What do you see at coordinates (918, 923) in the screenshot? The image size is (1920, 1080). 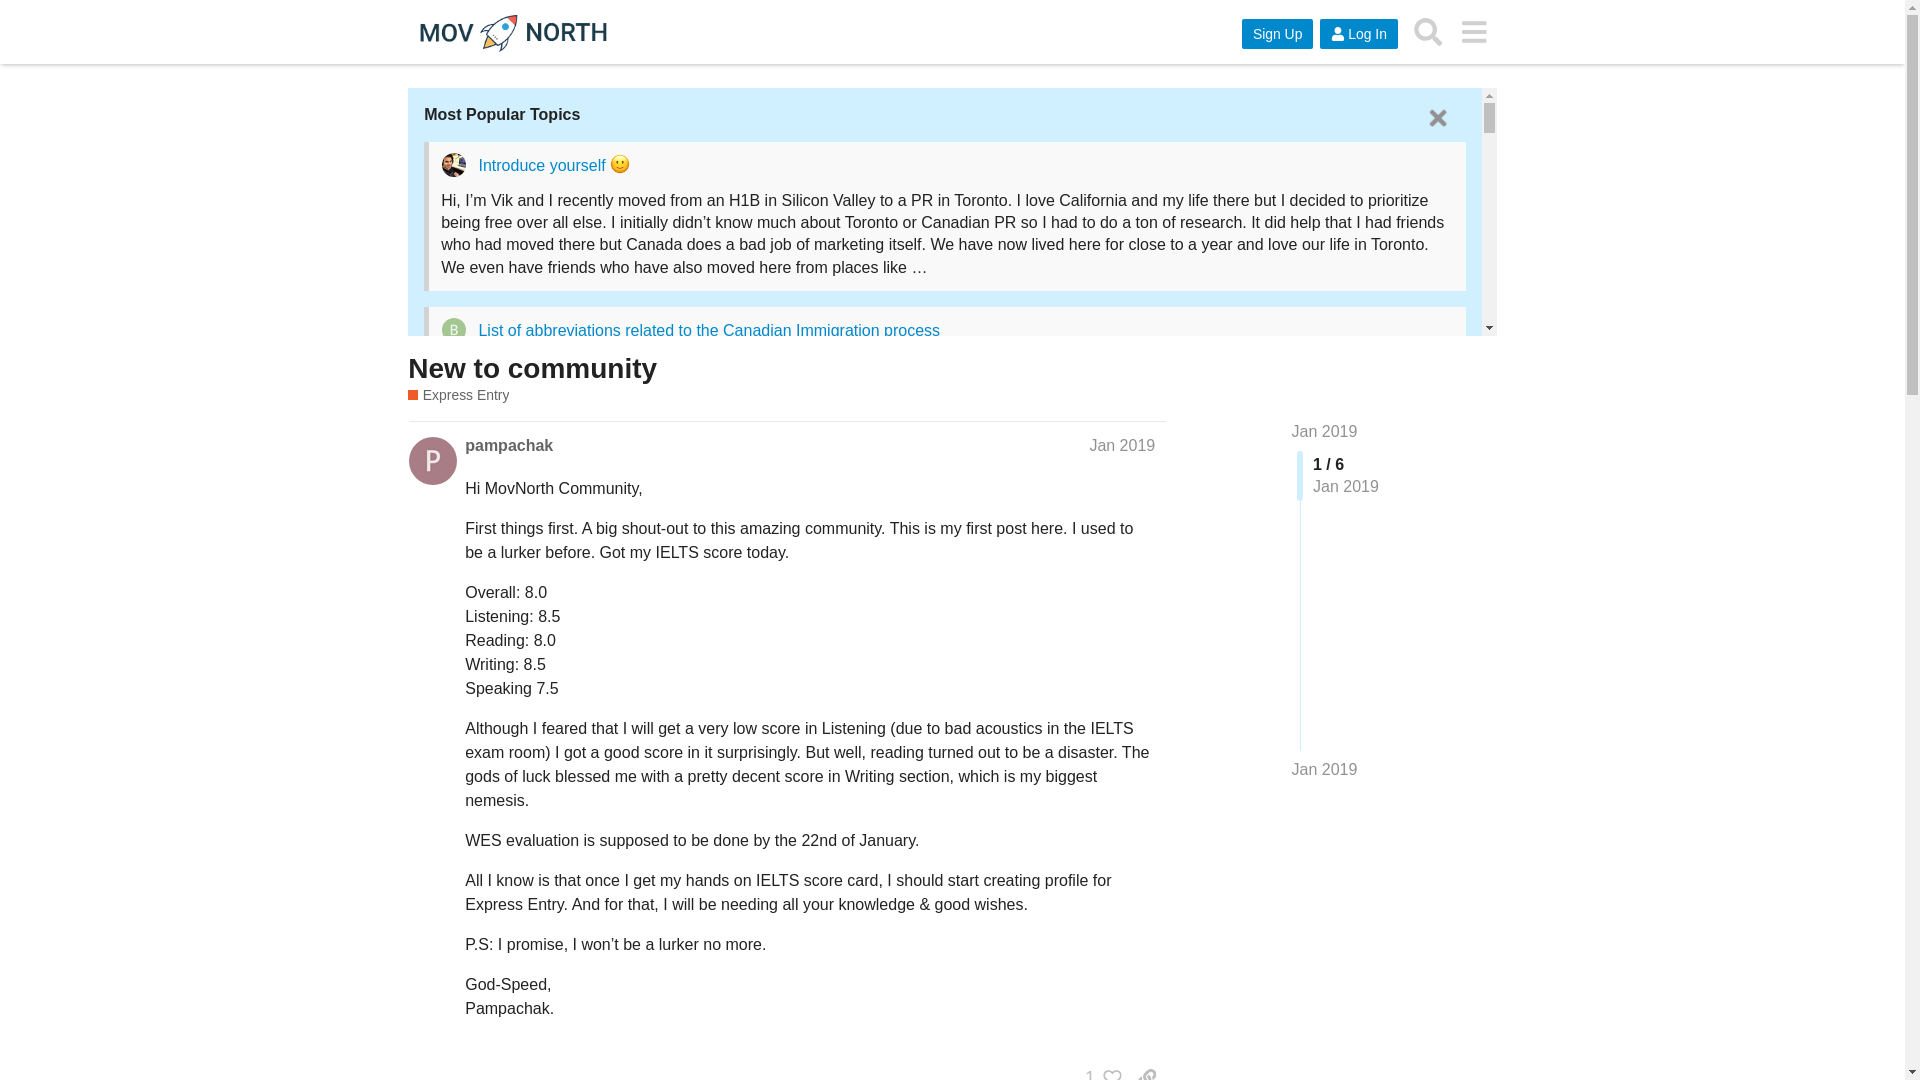 I see `ECA` at bounding box center [918, 923].